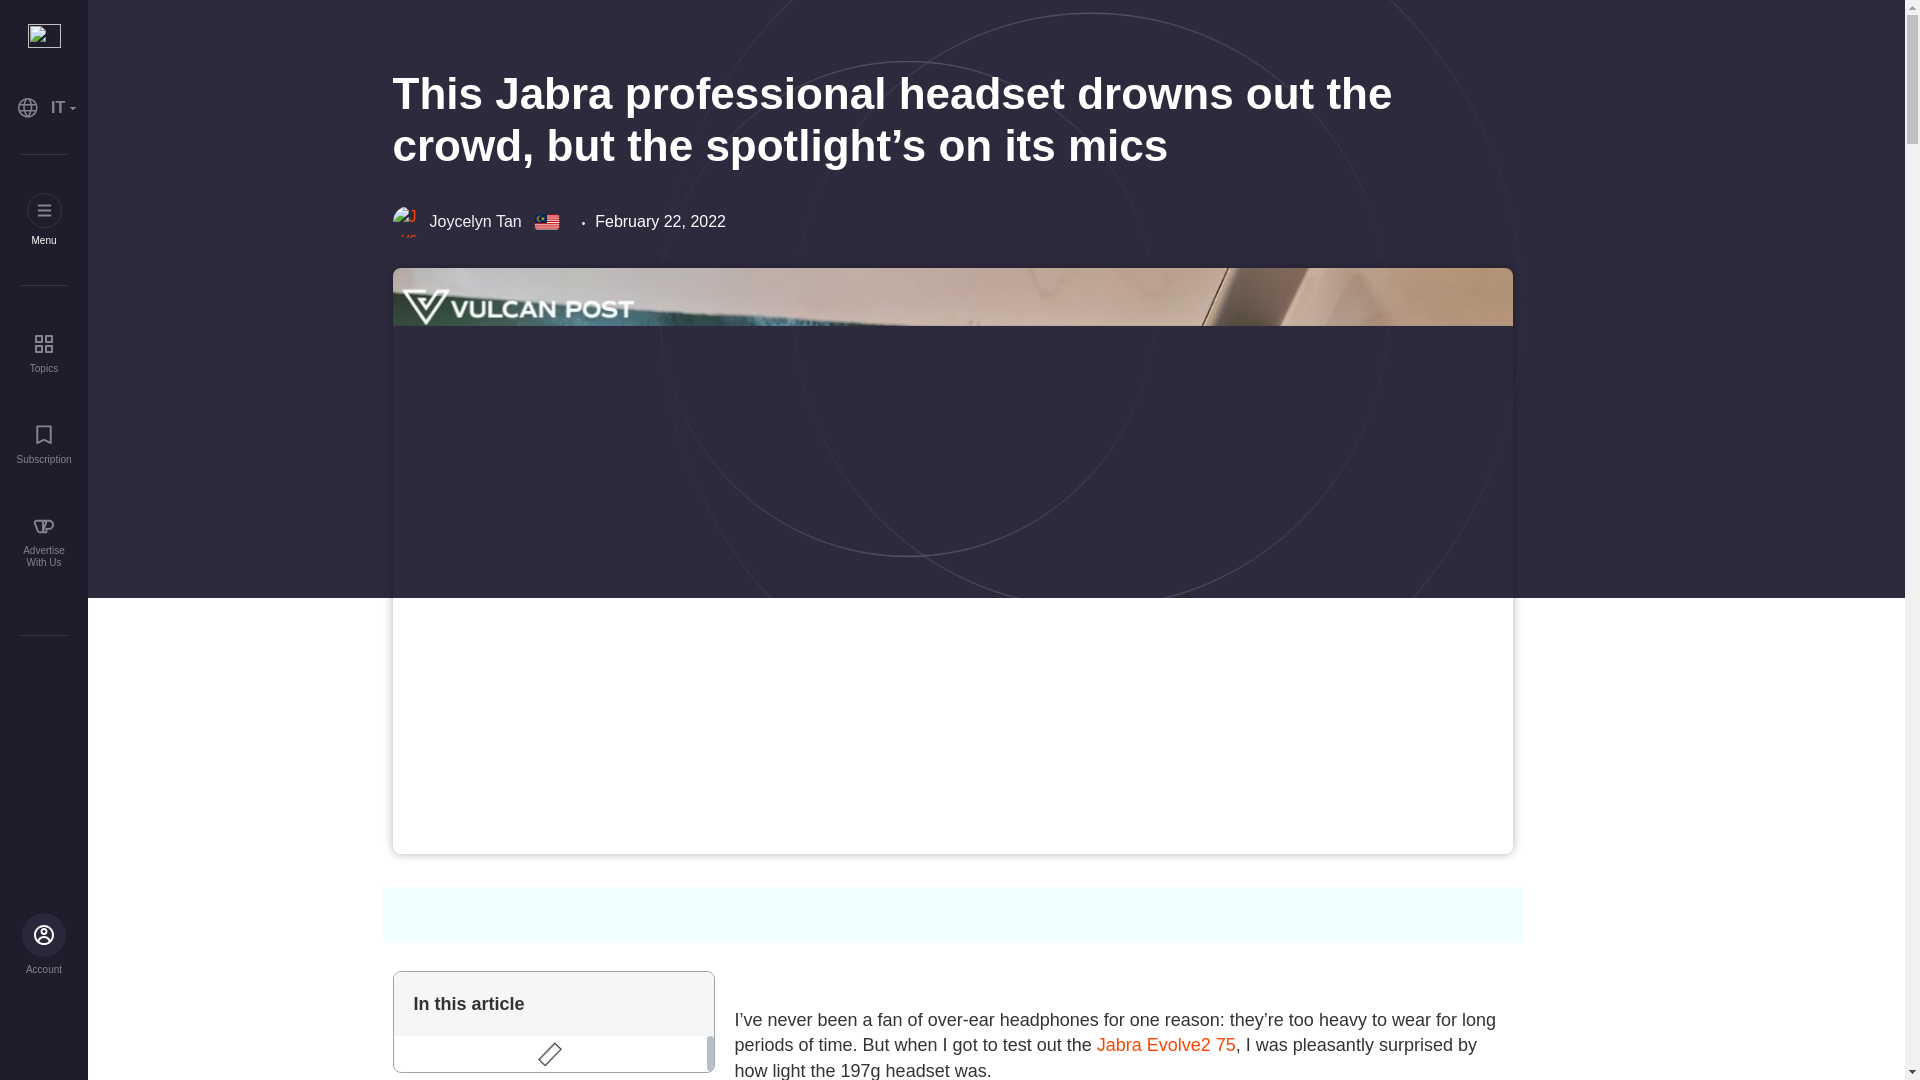 The image size is (1920, 1080). I want to click on IT, so click(44, 108).